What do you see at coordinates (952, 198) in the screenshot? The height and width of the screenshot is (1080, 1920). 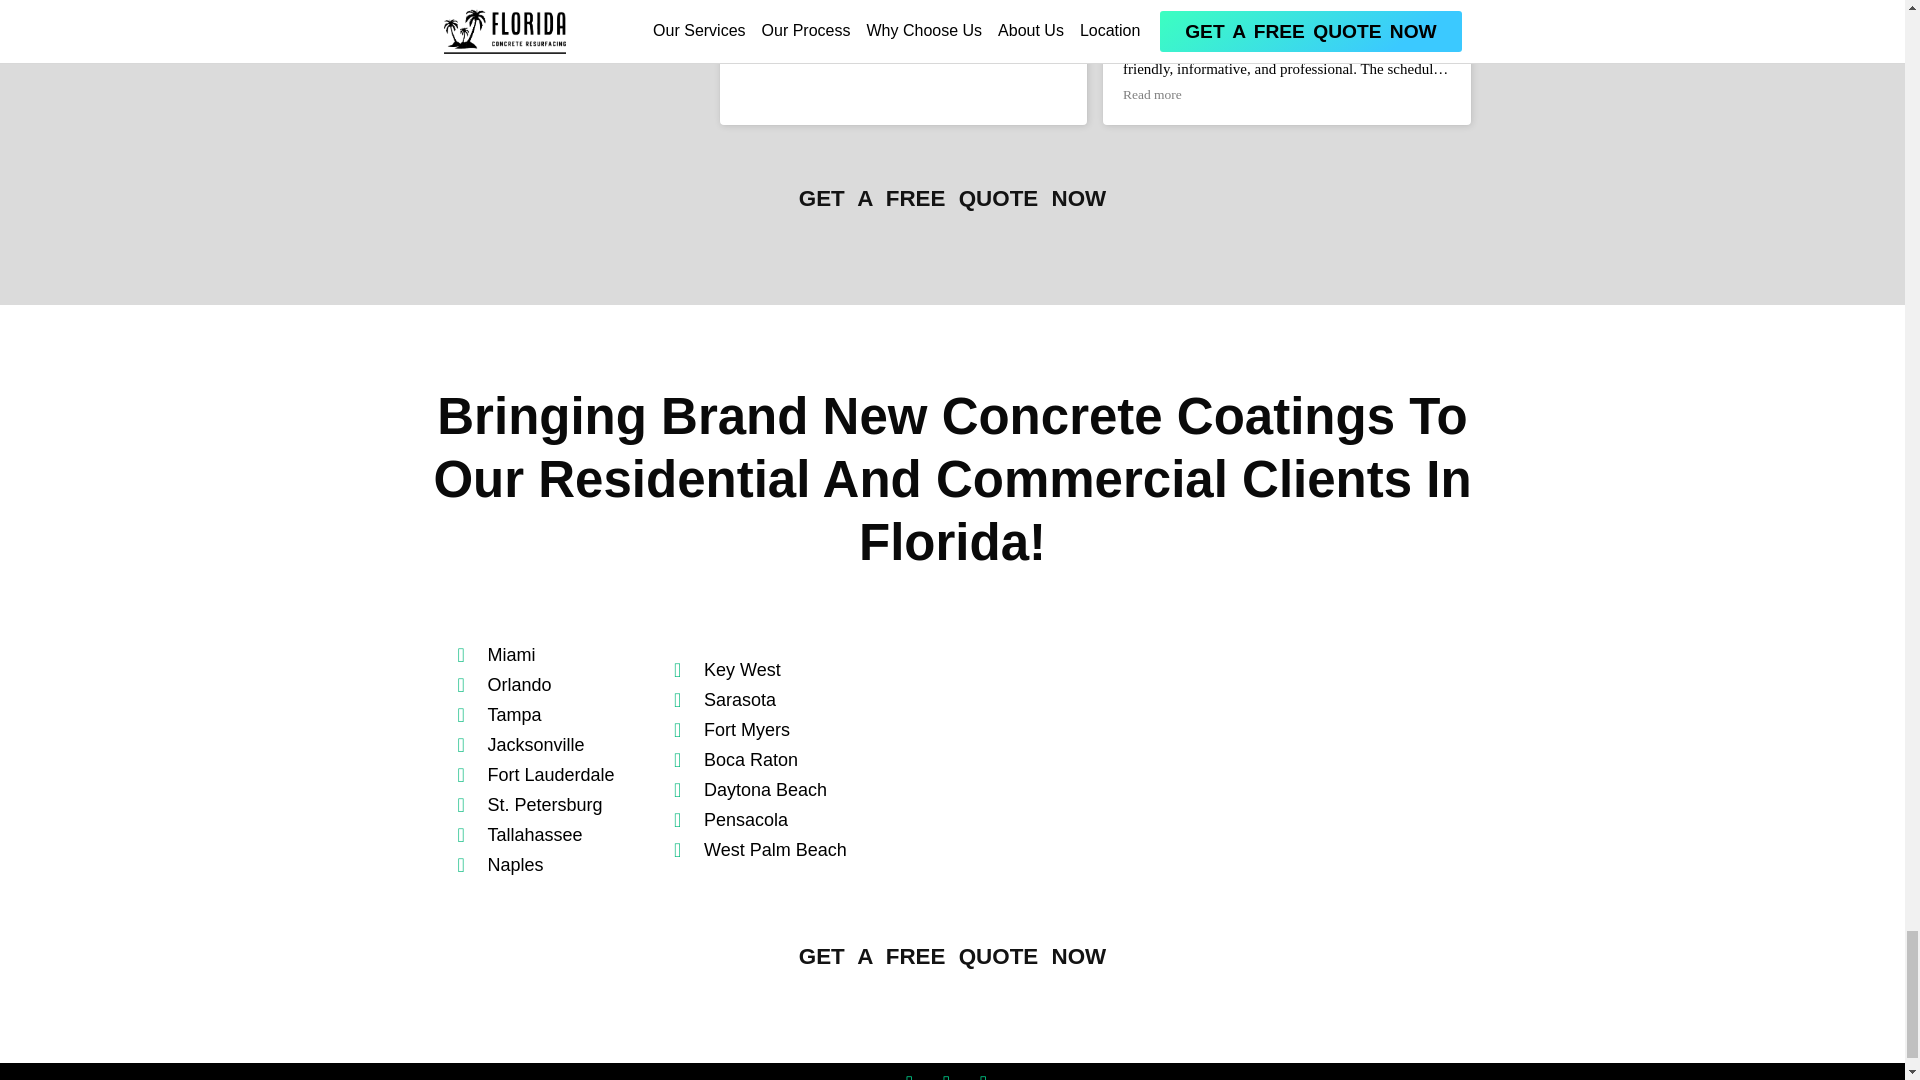 I see `GET A FREE QUOTE NOW` at bounding box center [952, 198].